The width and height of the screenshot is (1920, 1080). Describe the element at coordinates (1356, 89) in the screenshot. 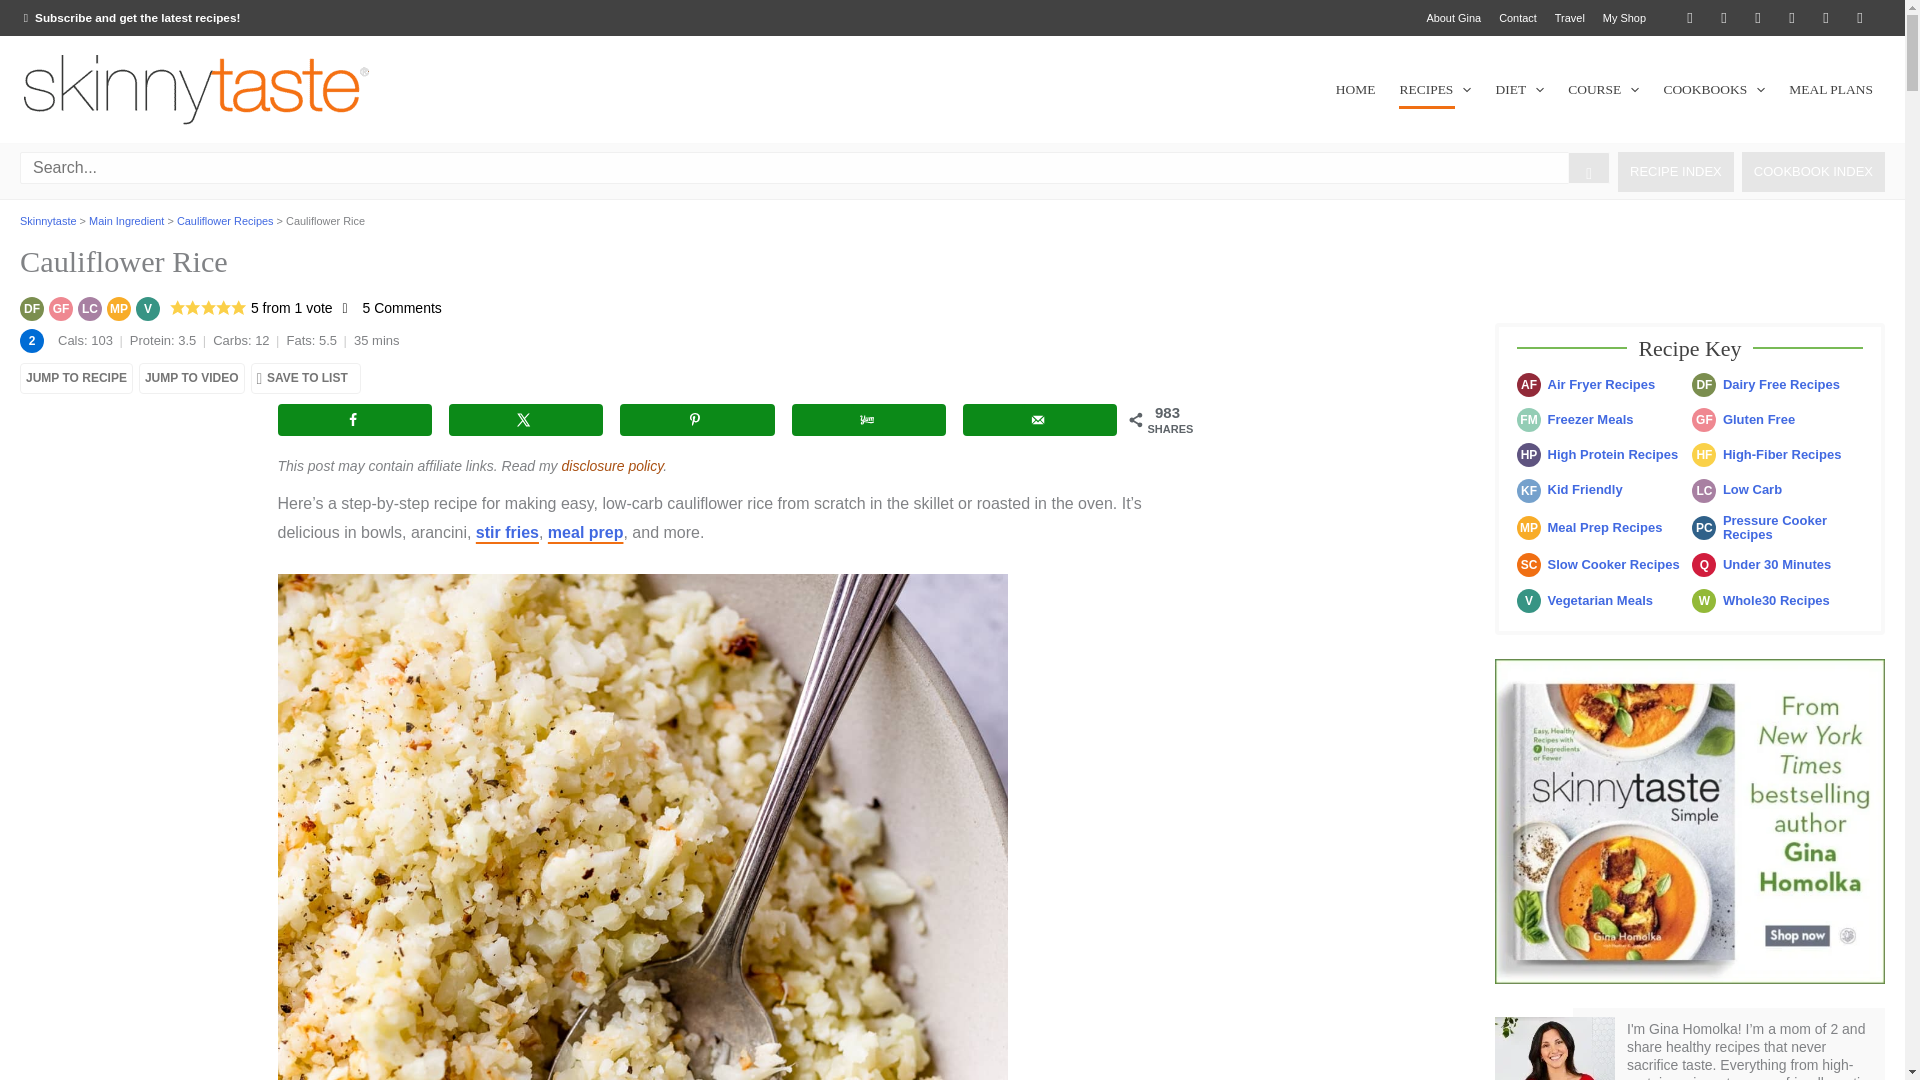

I see `HOME` at that location.